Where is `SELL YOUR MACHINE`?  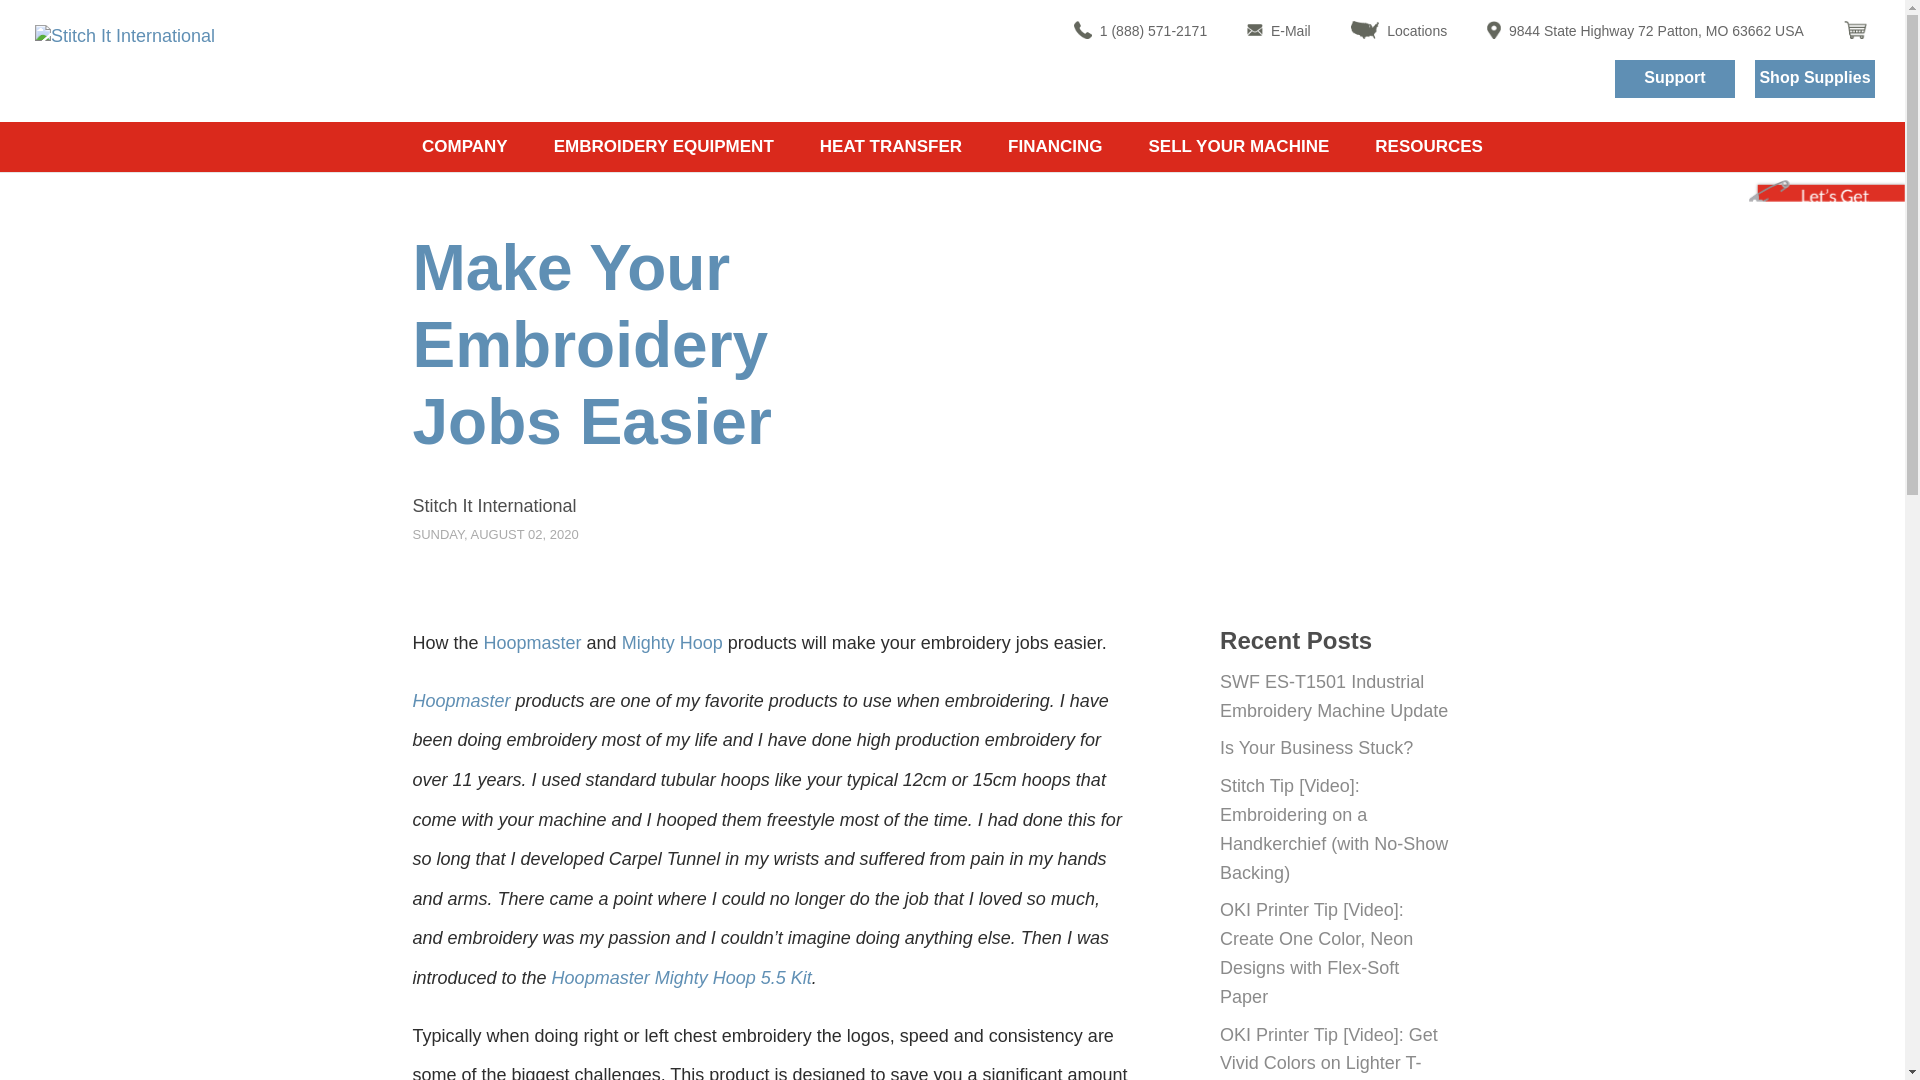 SELL YOUR MACHINE is located at coordinates (1239, 146).